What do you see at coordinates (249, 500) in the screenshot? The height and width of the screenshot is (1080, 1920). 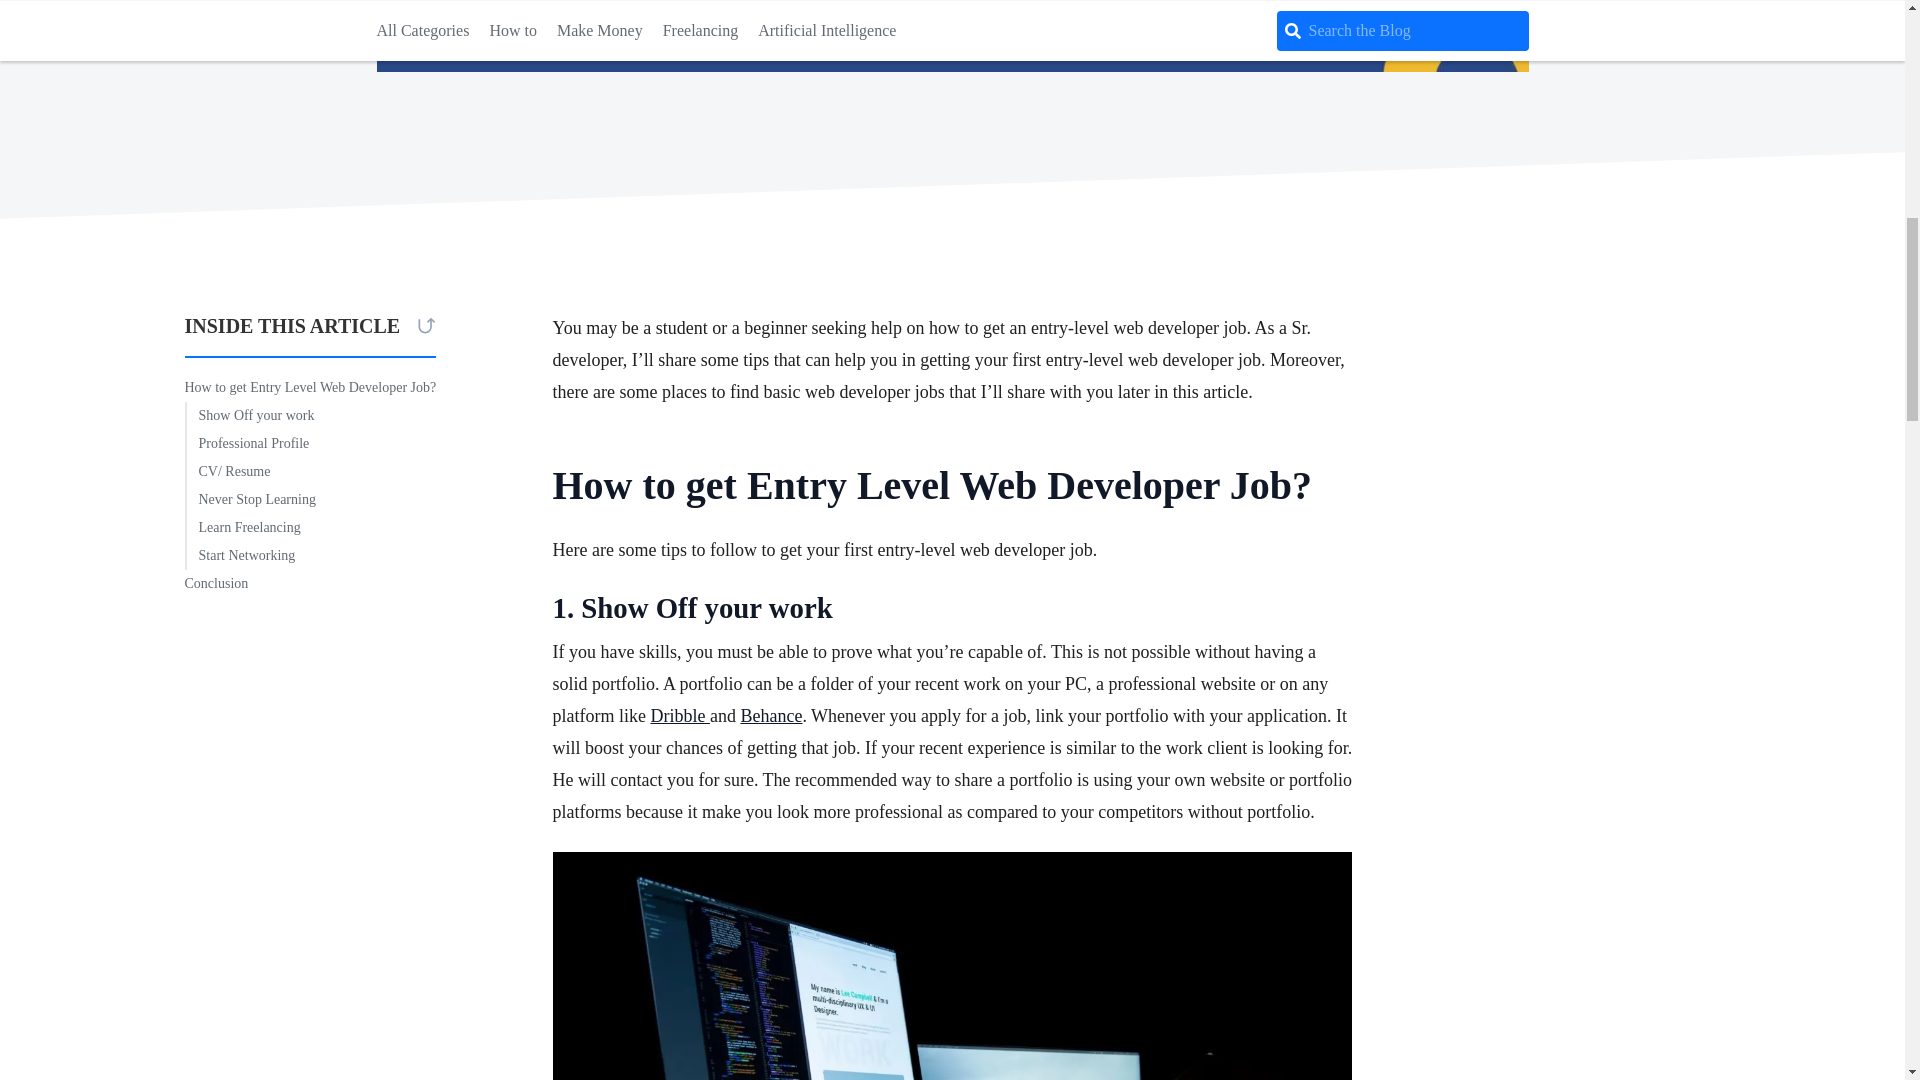 I see `Never Stop Learning` at bounding box center [249, 500].